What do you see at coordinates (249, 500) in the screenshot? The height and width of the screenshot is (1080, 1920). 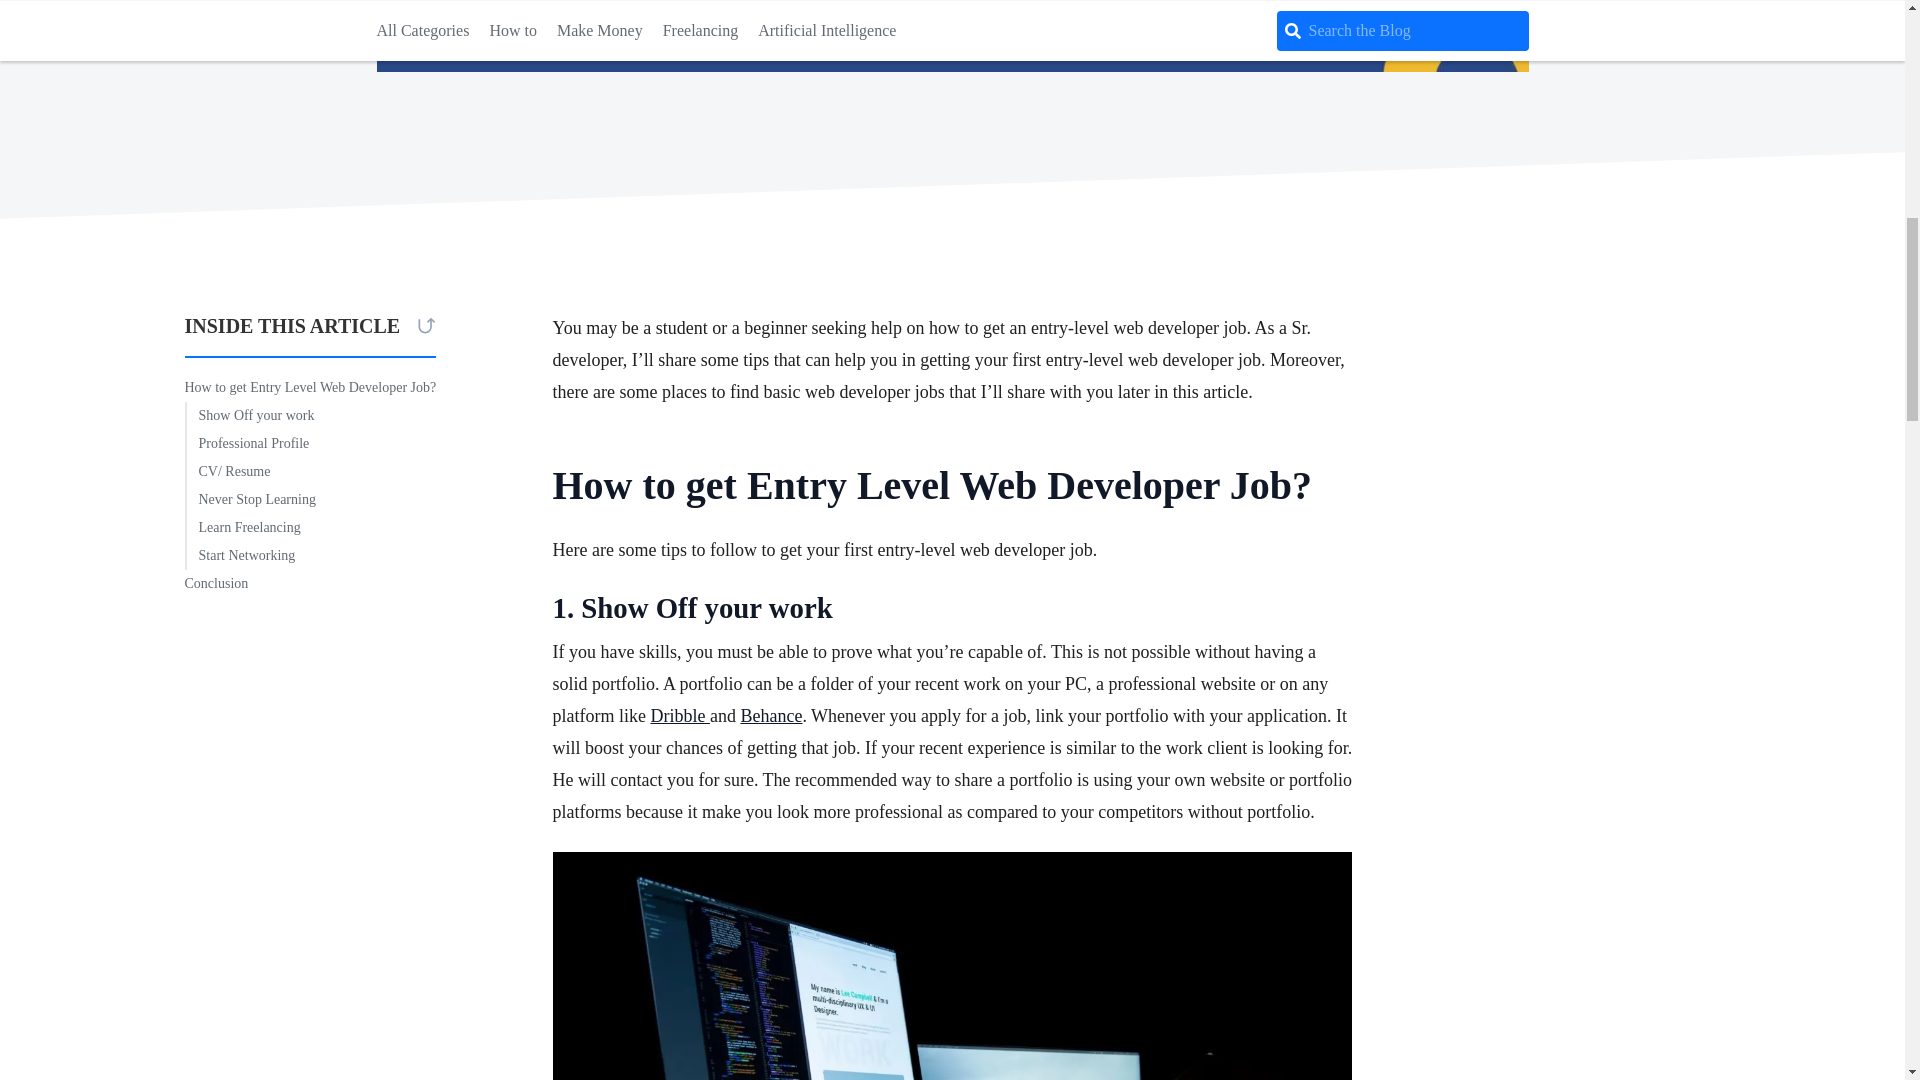 I see `Never Stop Learning` at bounding box center [249, 500].